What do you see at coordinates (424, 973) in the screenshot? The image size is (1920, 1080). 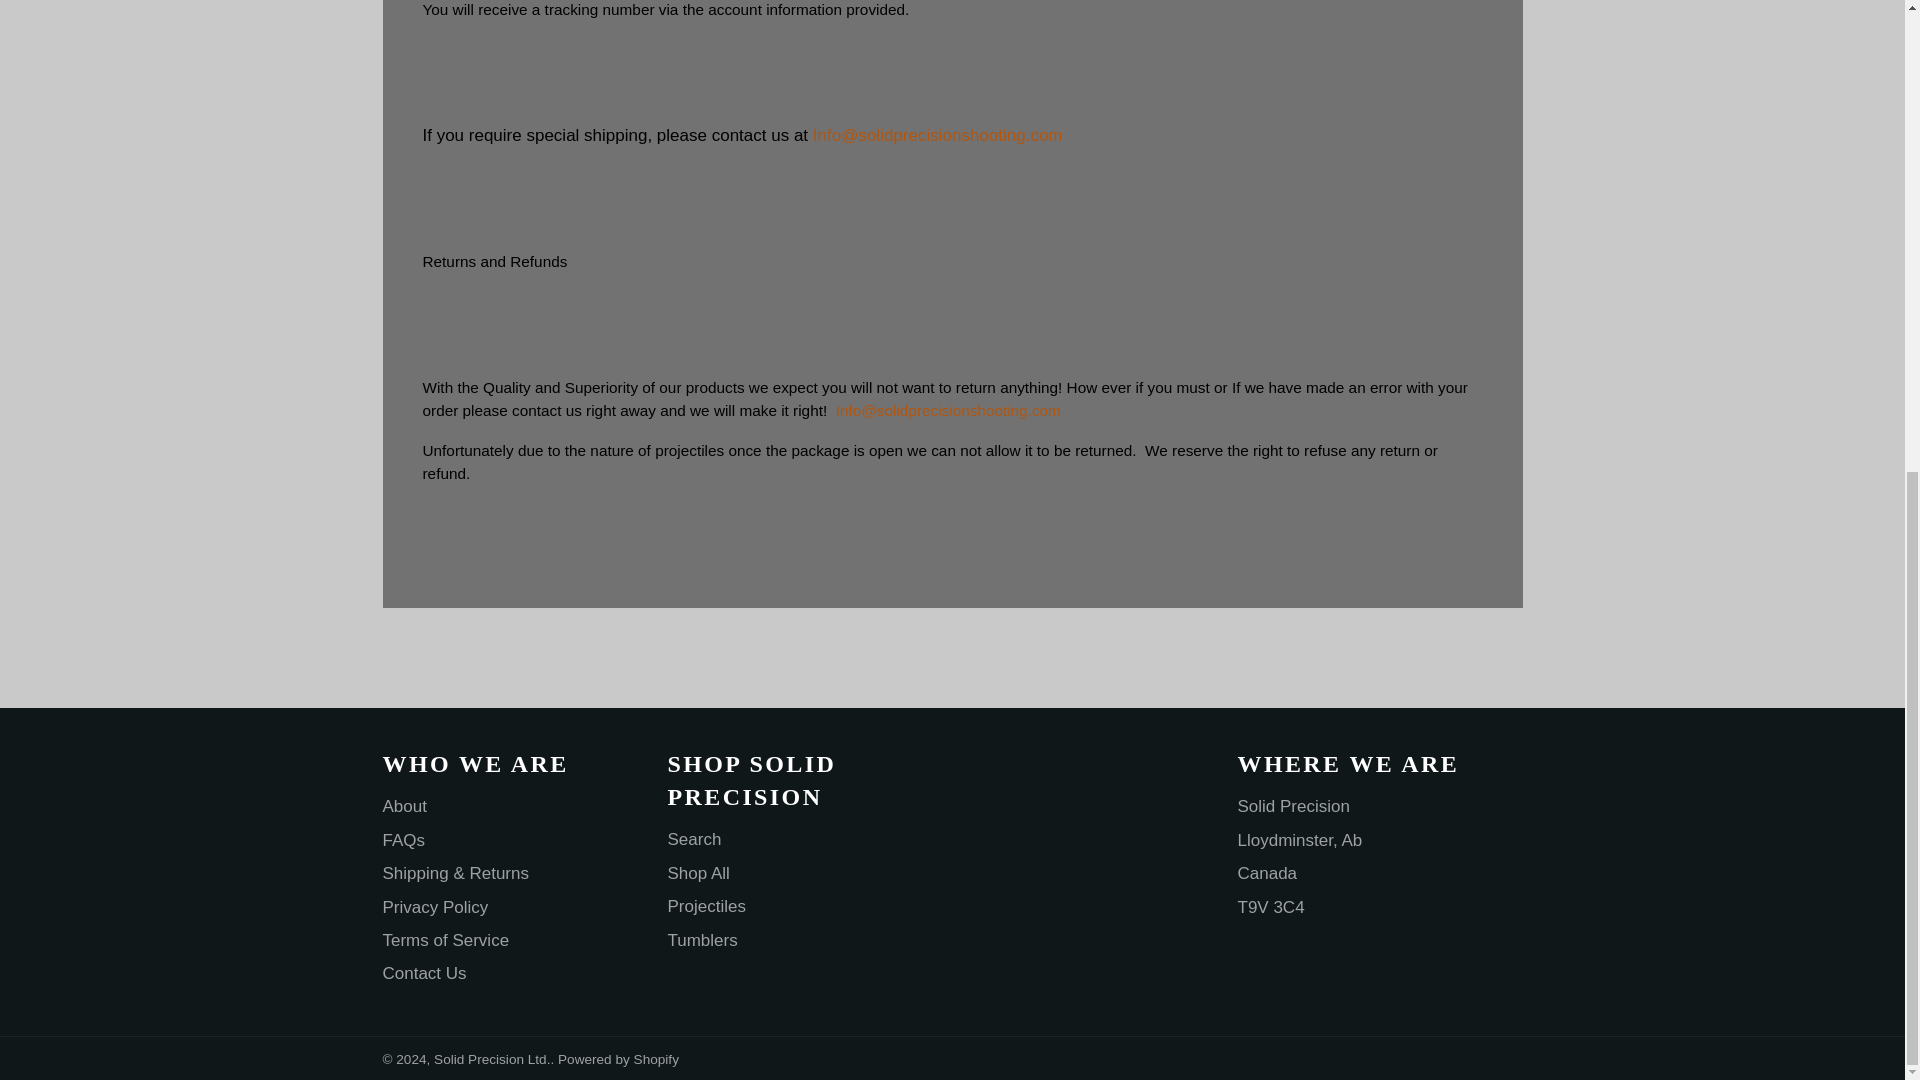 I see `Contact Us` at bounding box center [424, 973].